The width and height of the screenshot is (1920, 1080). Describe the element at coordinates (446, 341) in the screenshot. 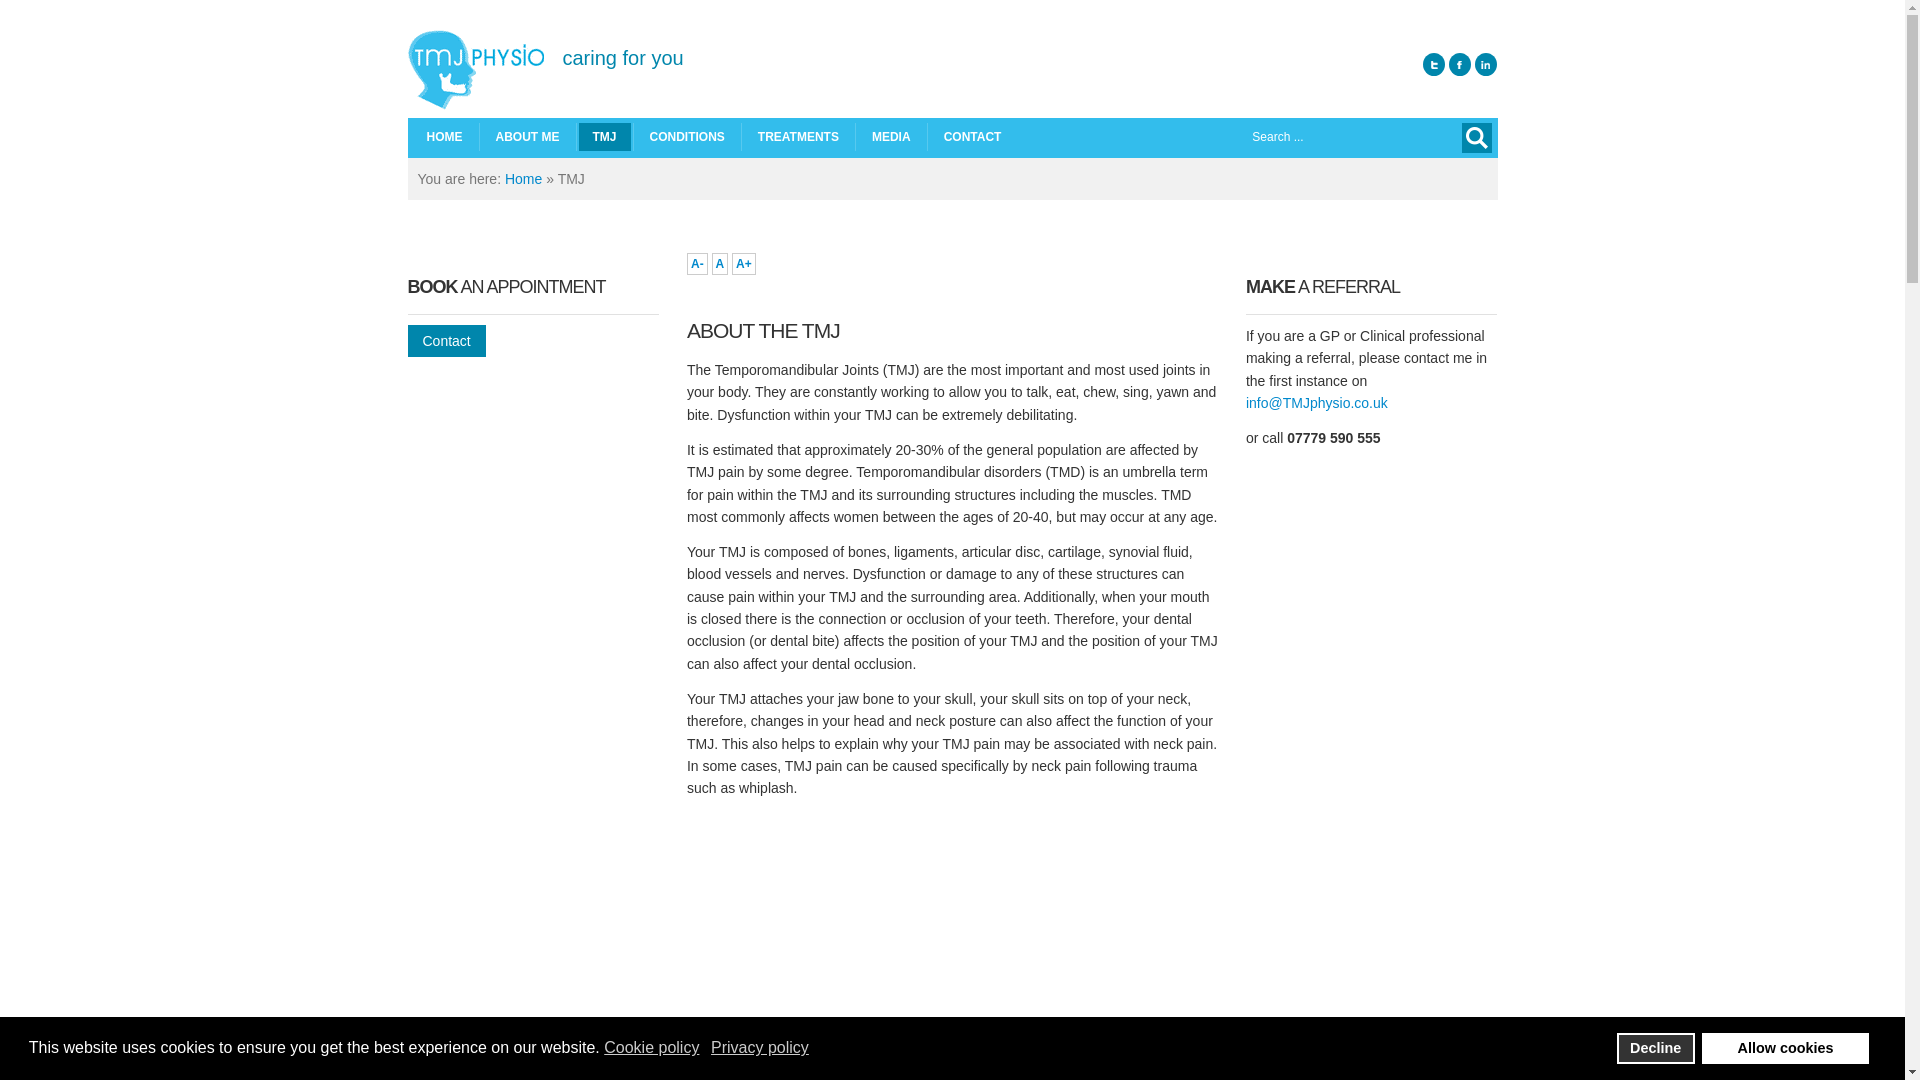

I see `Contact` at that location.